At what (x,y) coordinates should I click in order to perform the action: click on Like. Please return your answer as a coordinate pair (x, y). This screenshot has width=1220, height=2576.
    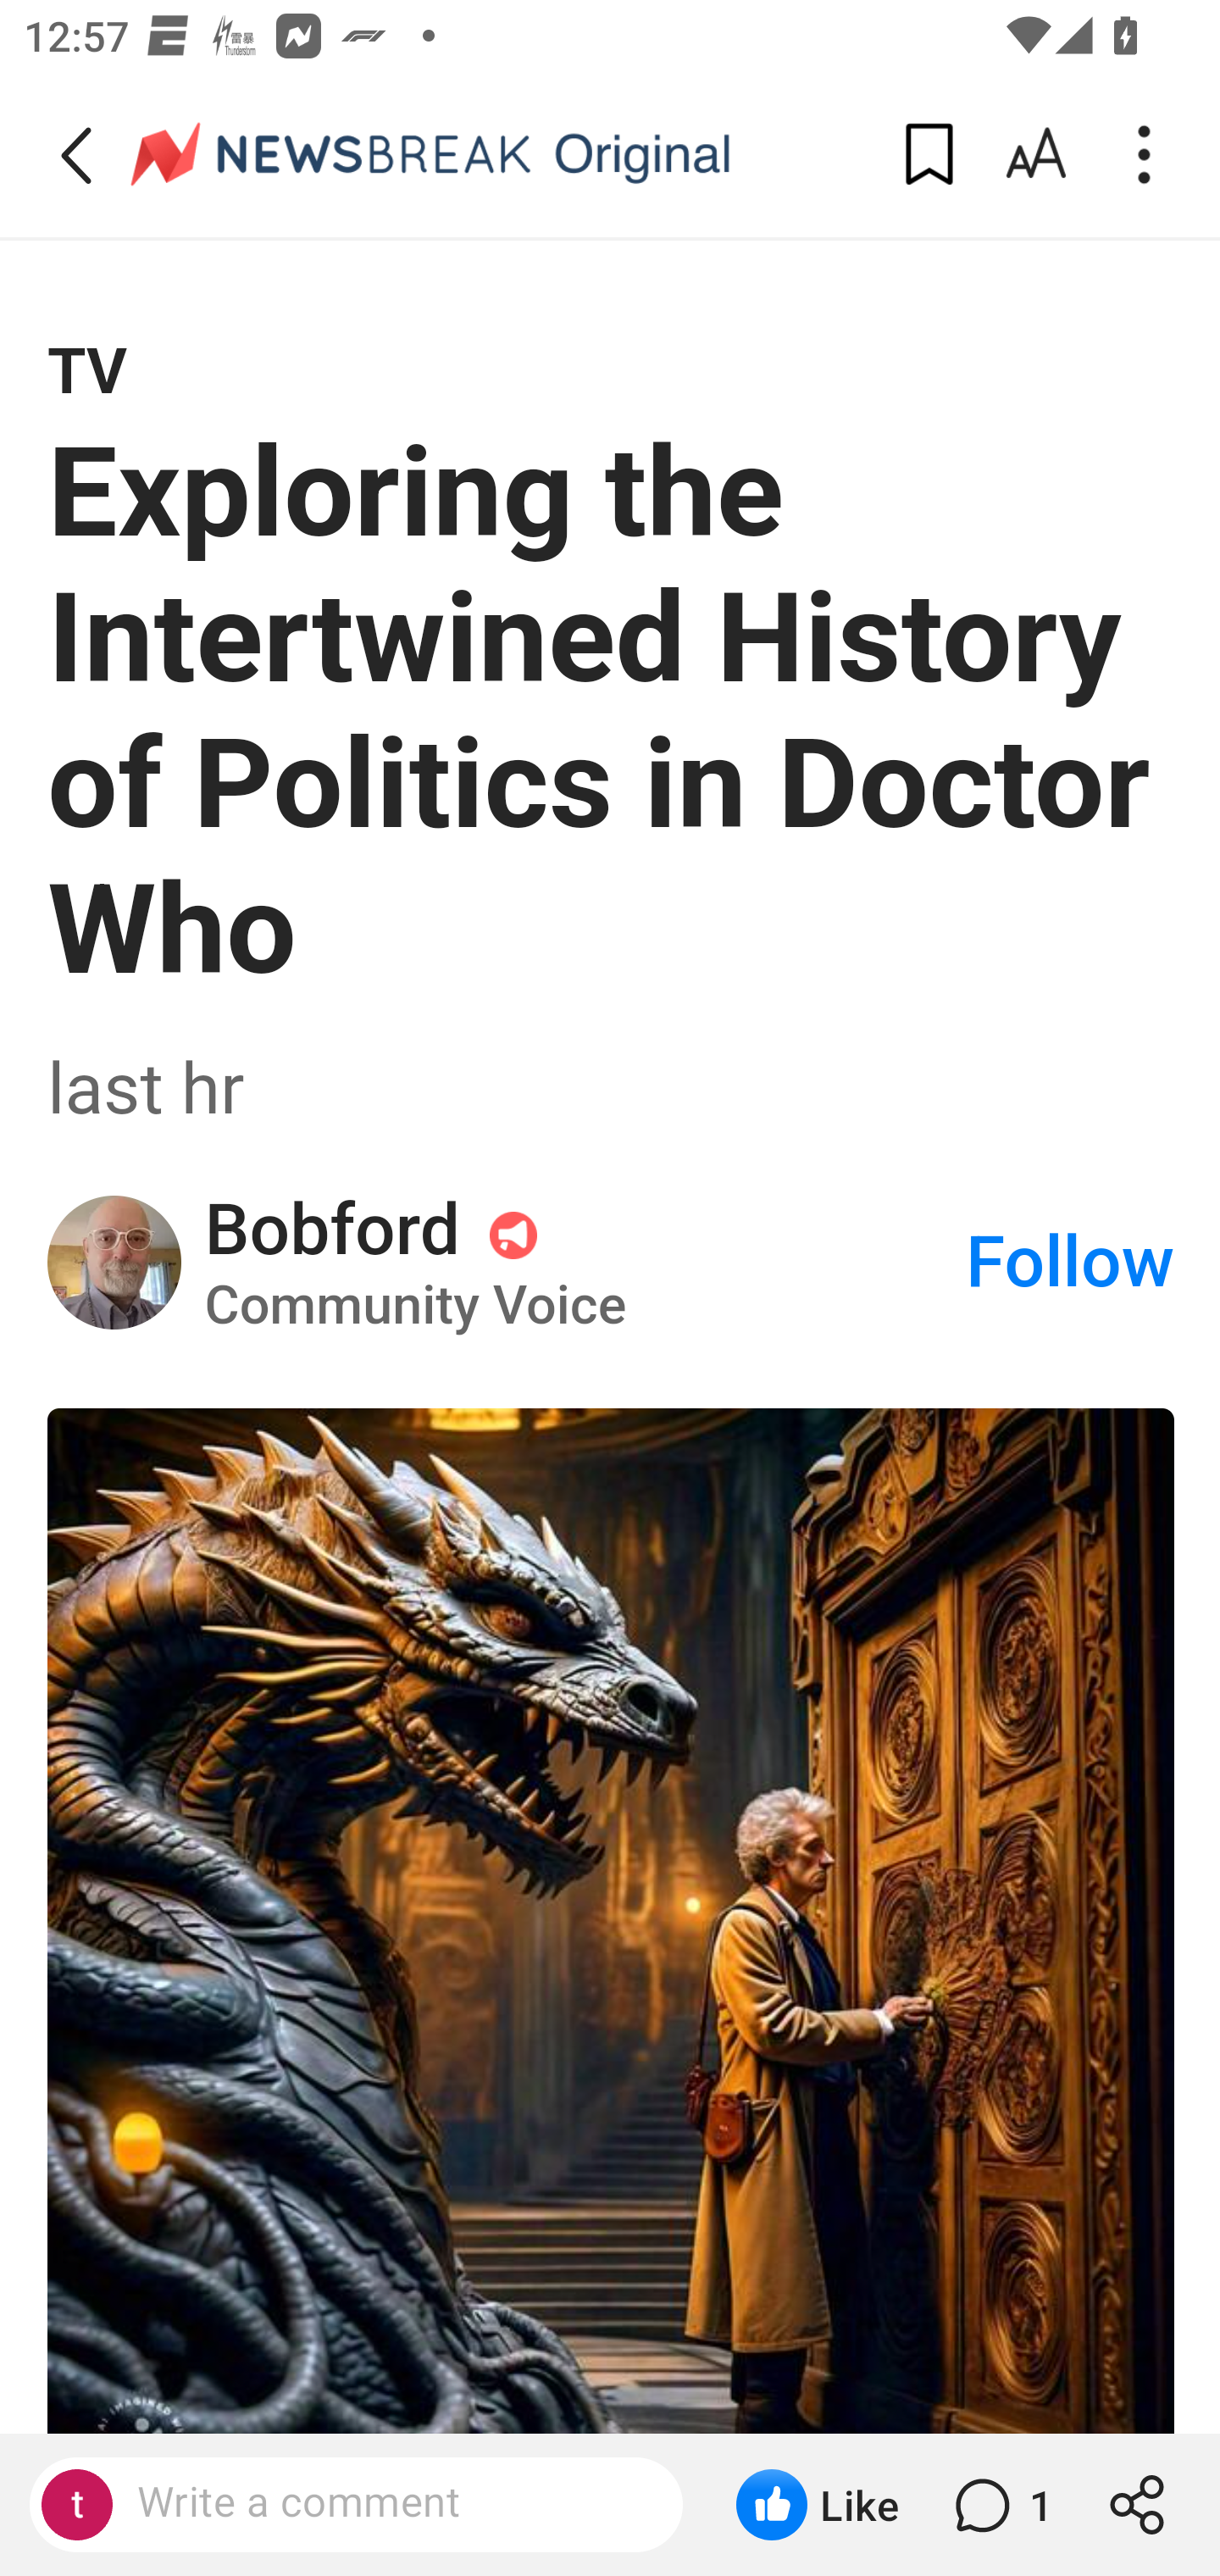
    Looking at the image, I should click on (817, 2505).